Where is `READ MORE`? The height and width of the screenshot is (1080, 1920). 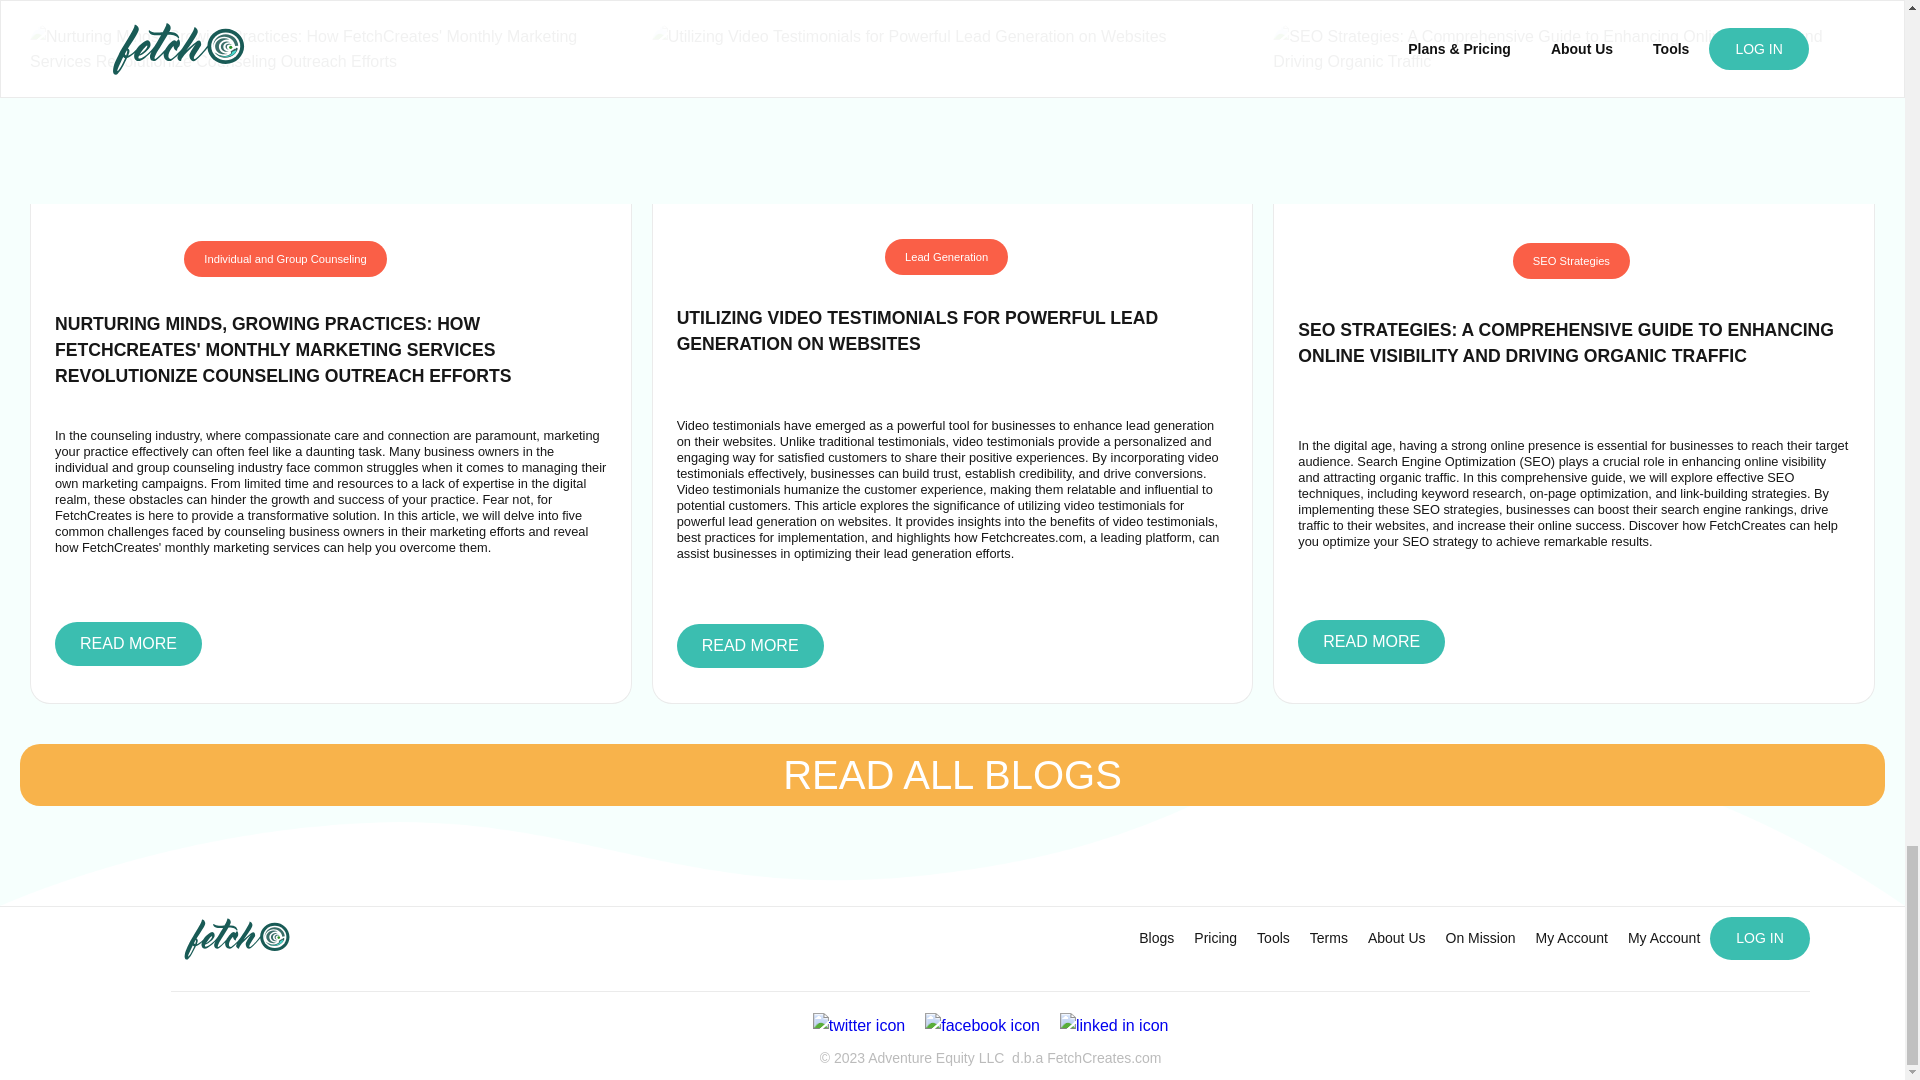 READ MORE is located at coordinates (128, 644).